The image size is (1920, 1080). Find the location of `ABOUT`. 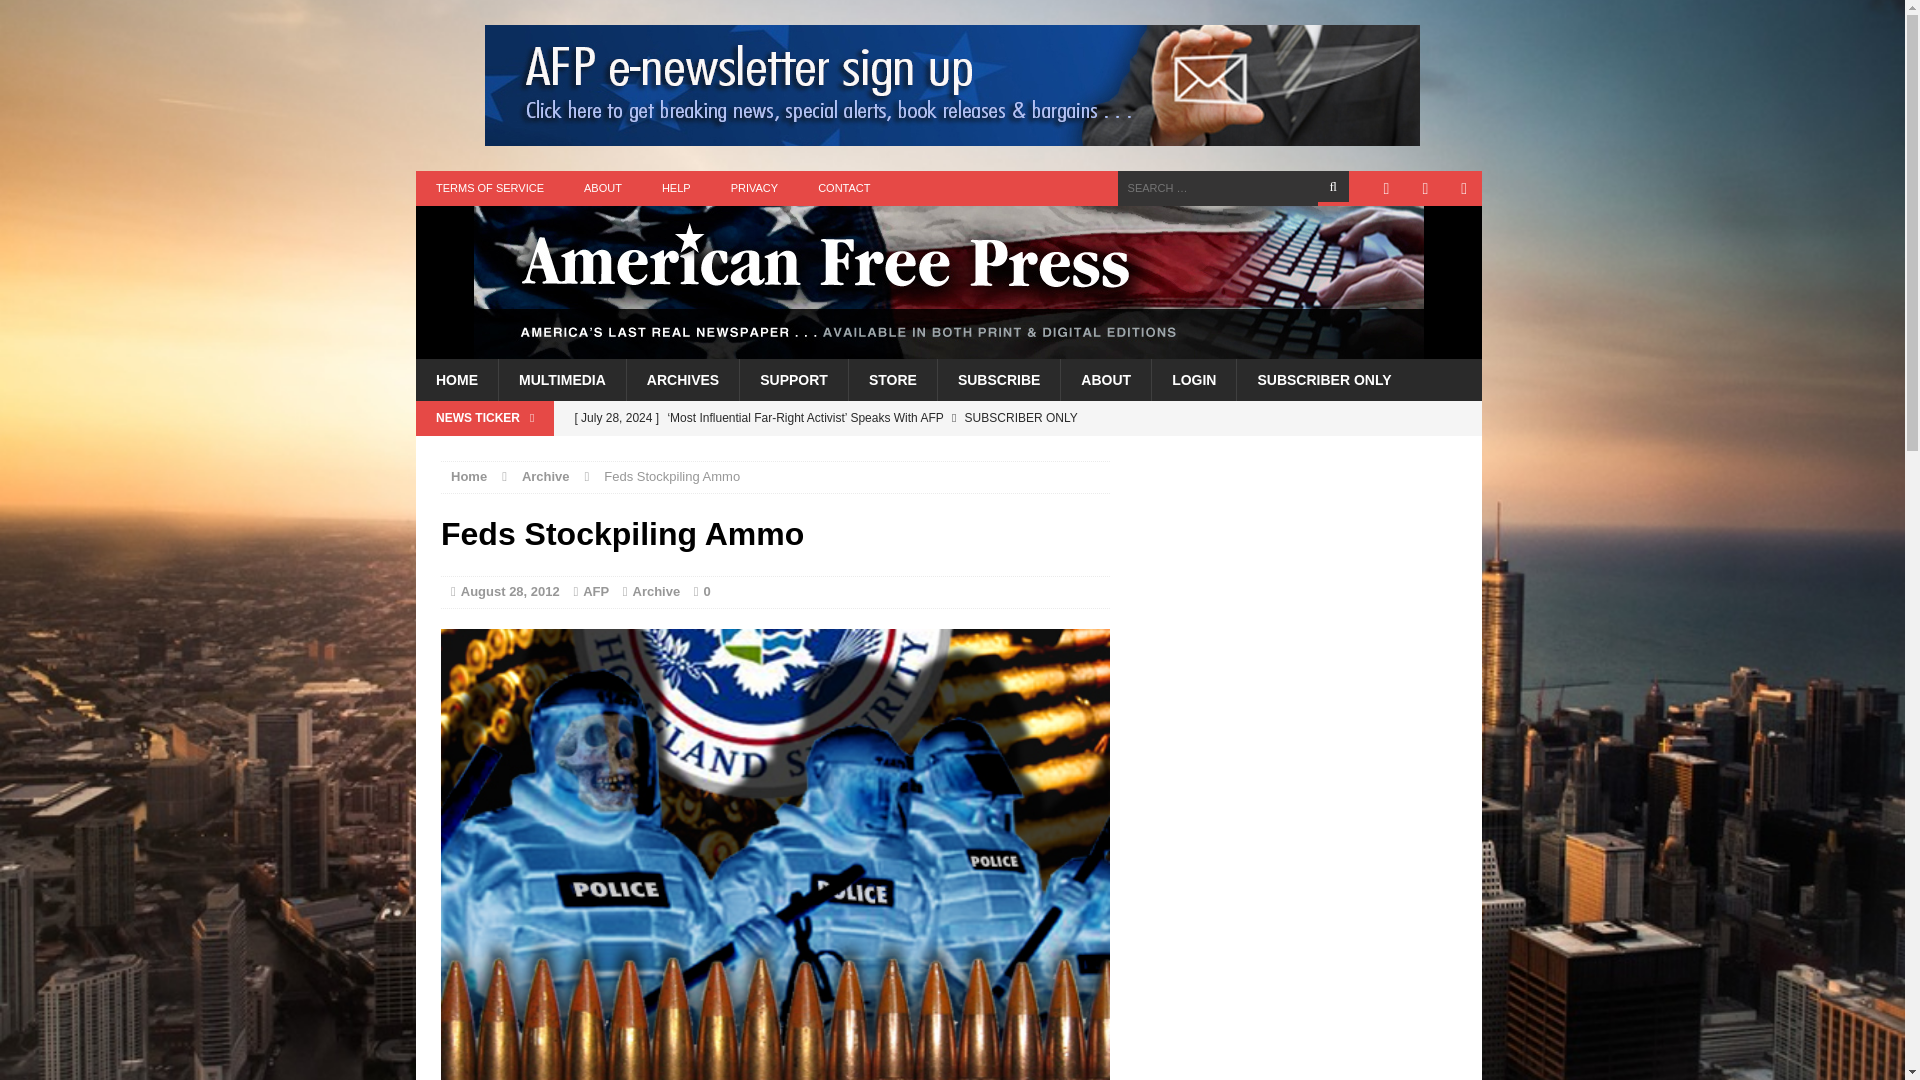

ABOUT is located at coordinates (602, 188).